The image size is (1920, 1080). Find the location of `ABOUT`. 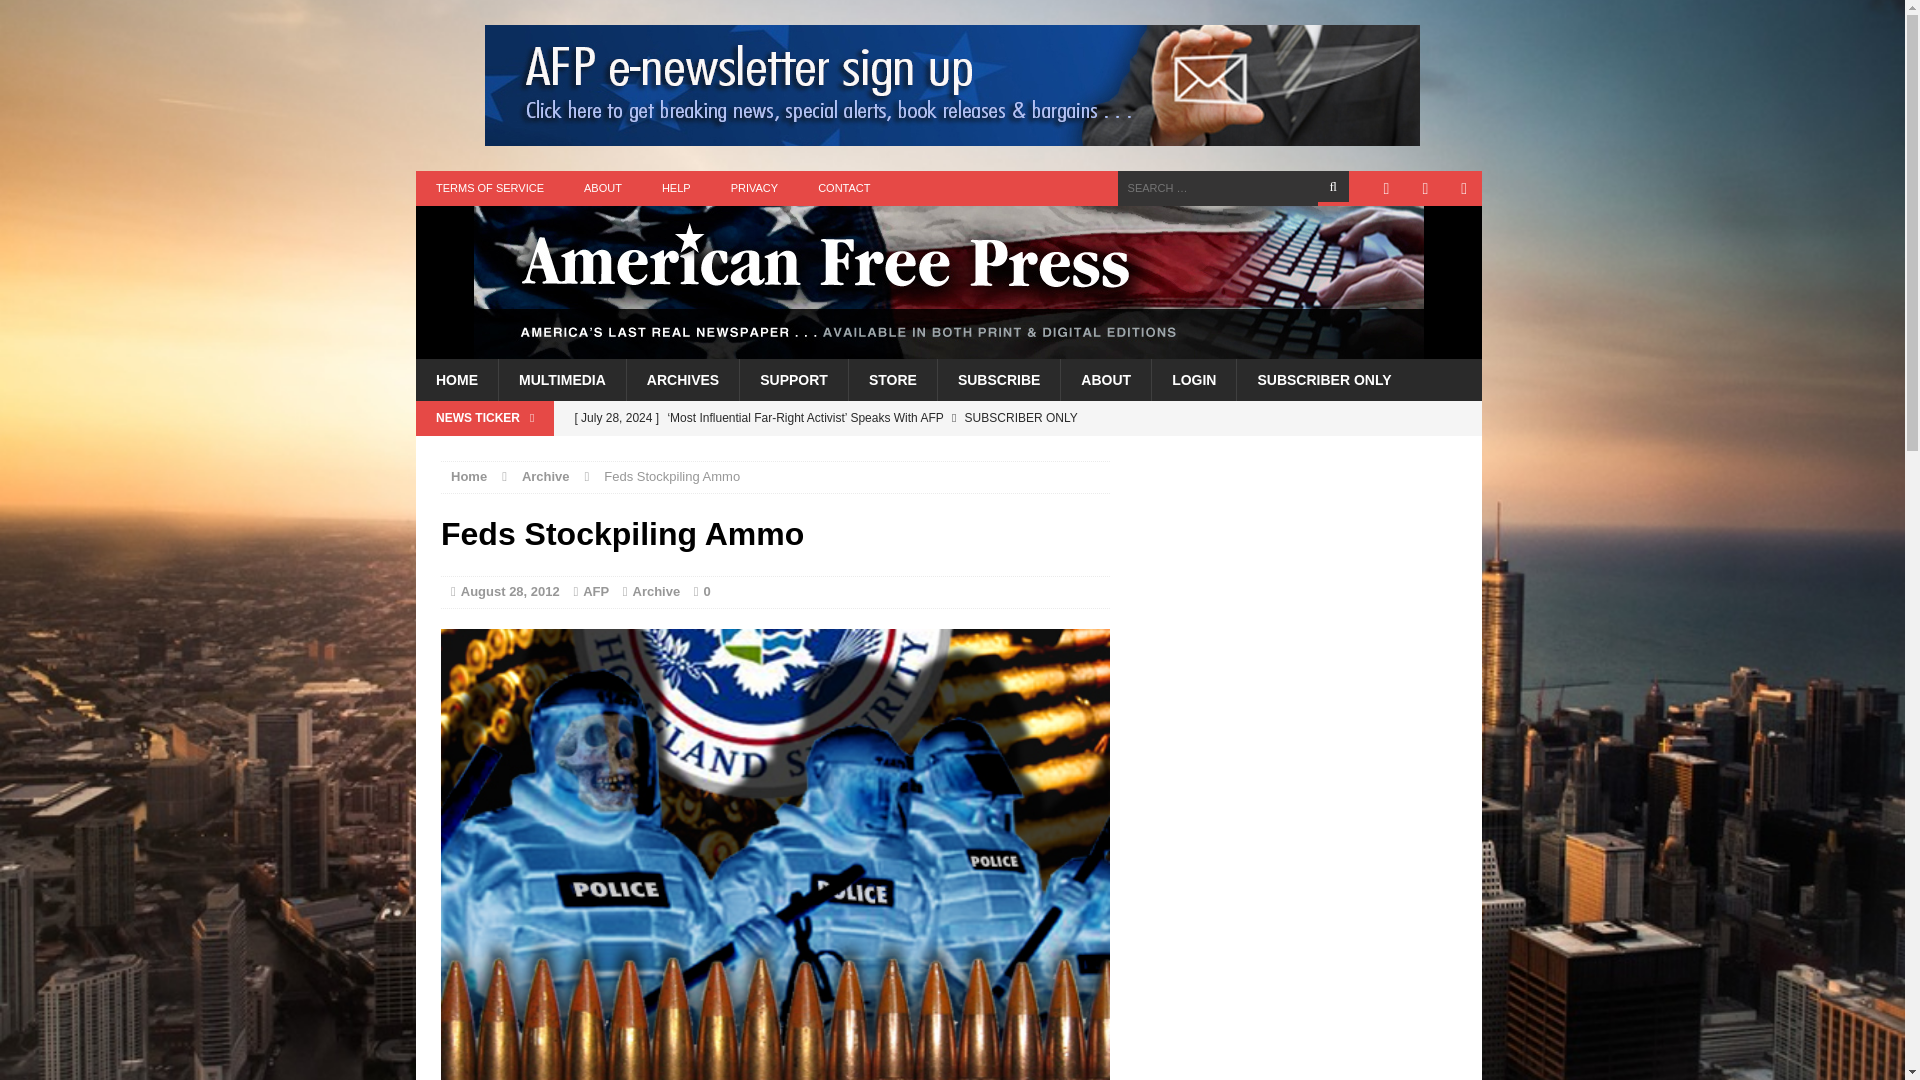

ABOUT is located at coordinates (602, 188).